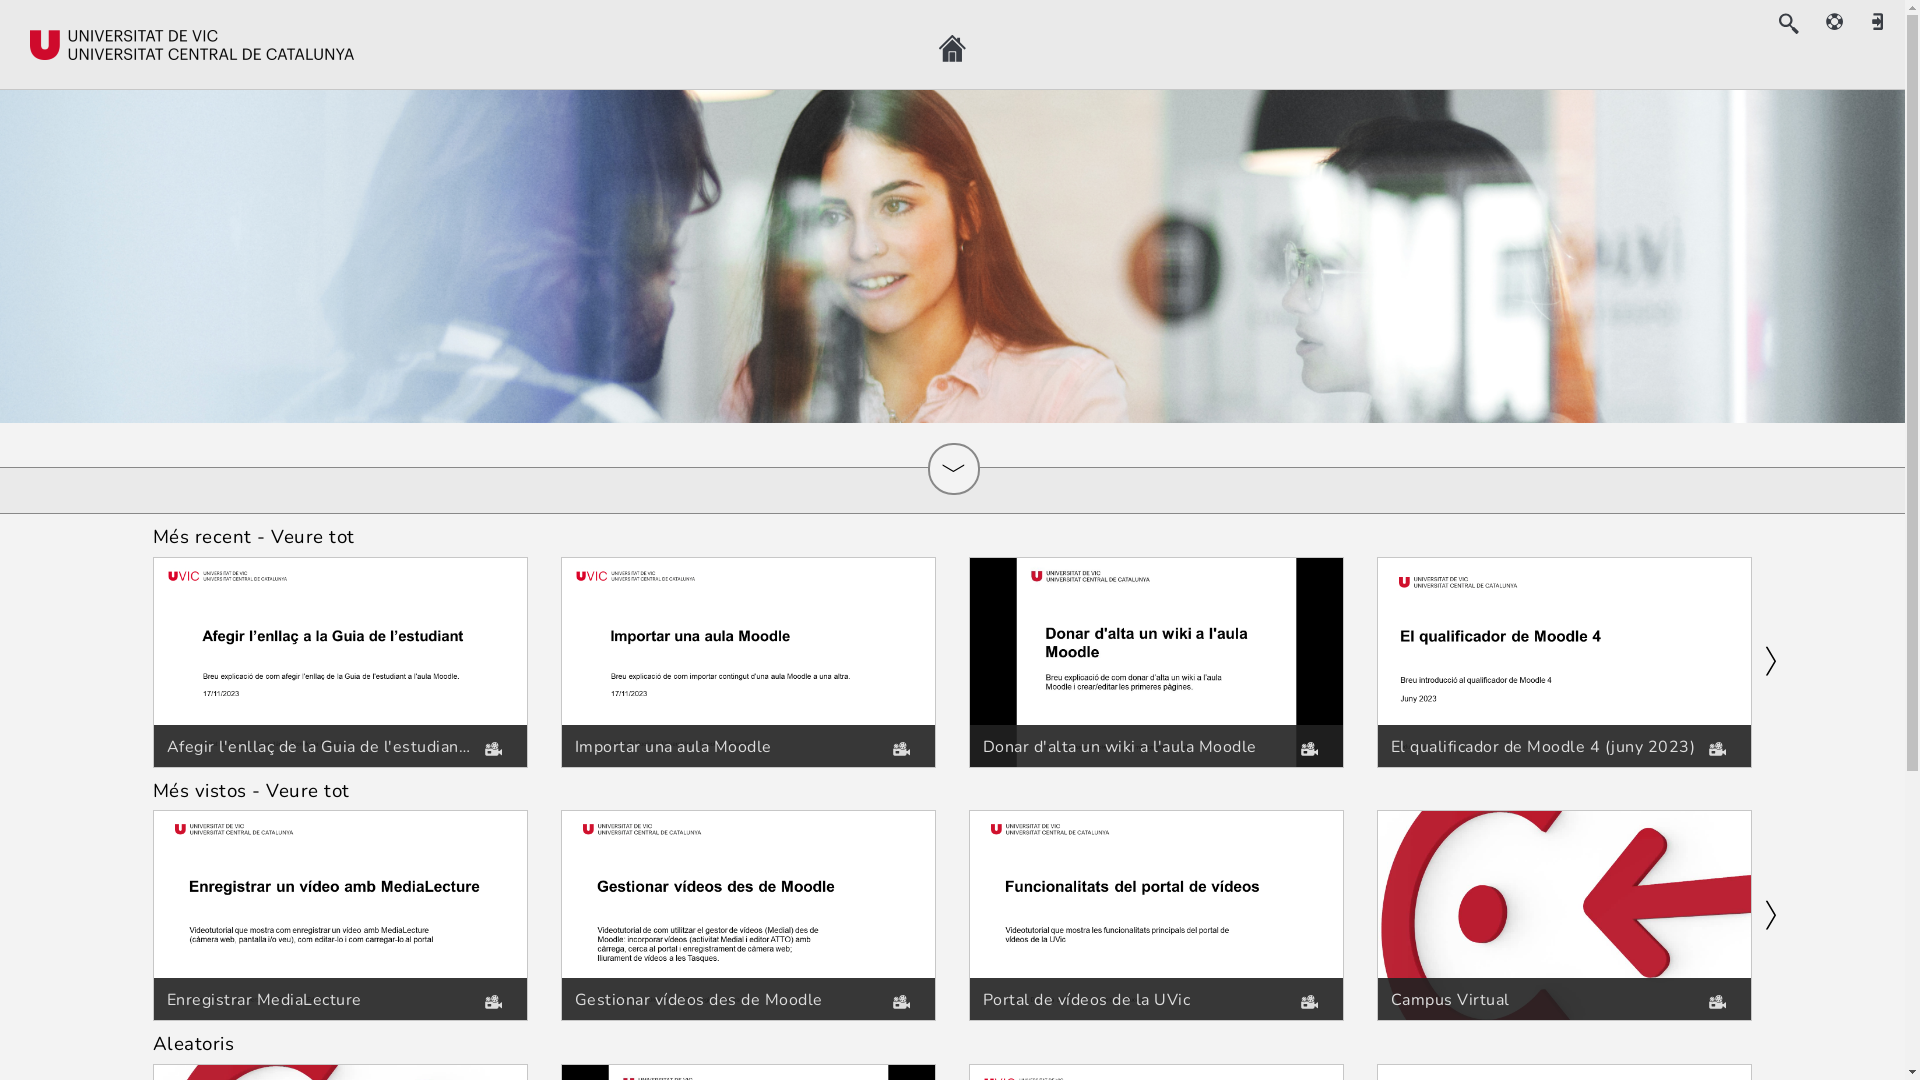  I want to click on Cerca, so click(1788, 24).